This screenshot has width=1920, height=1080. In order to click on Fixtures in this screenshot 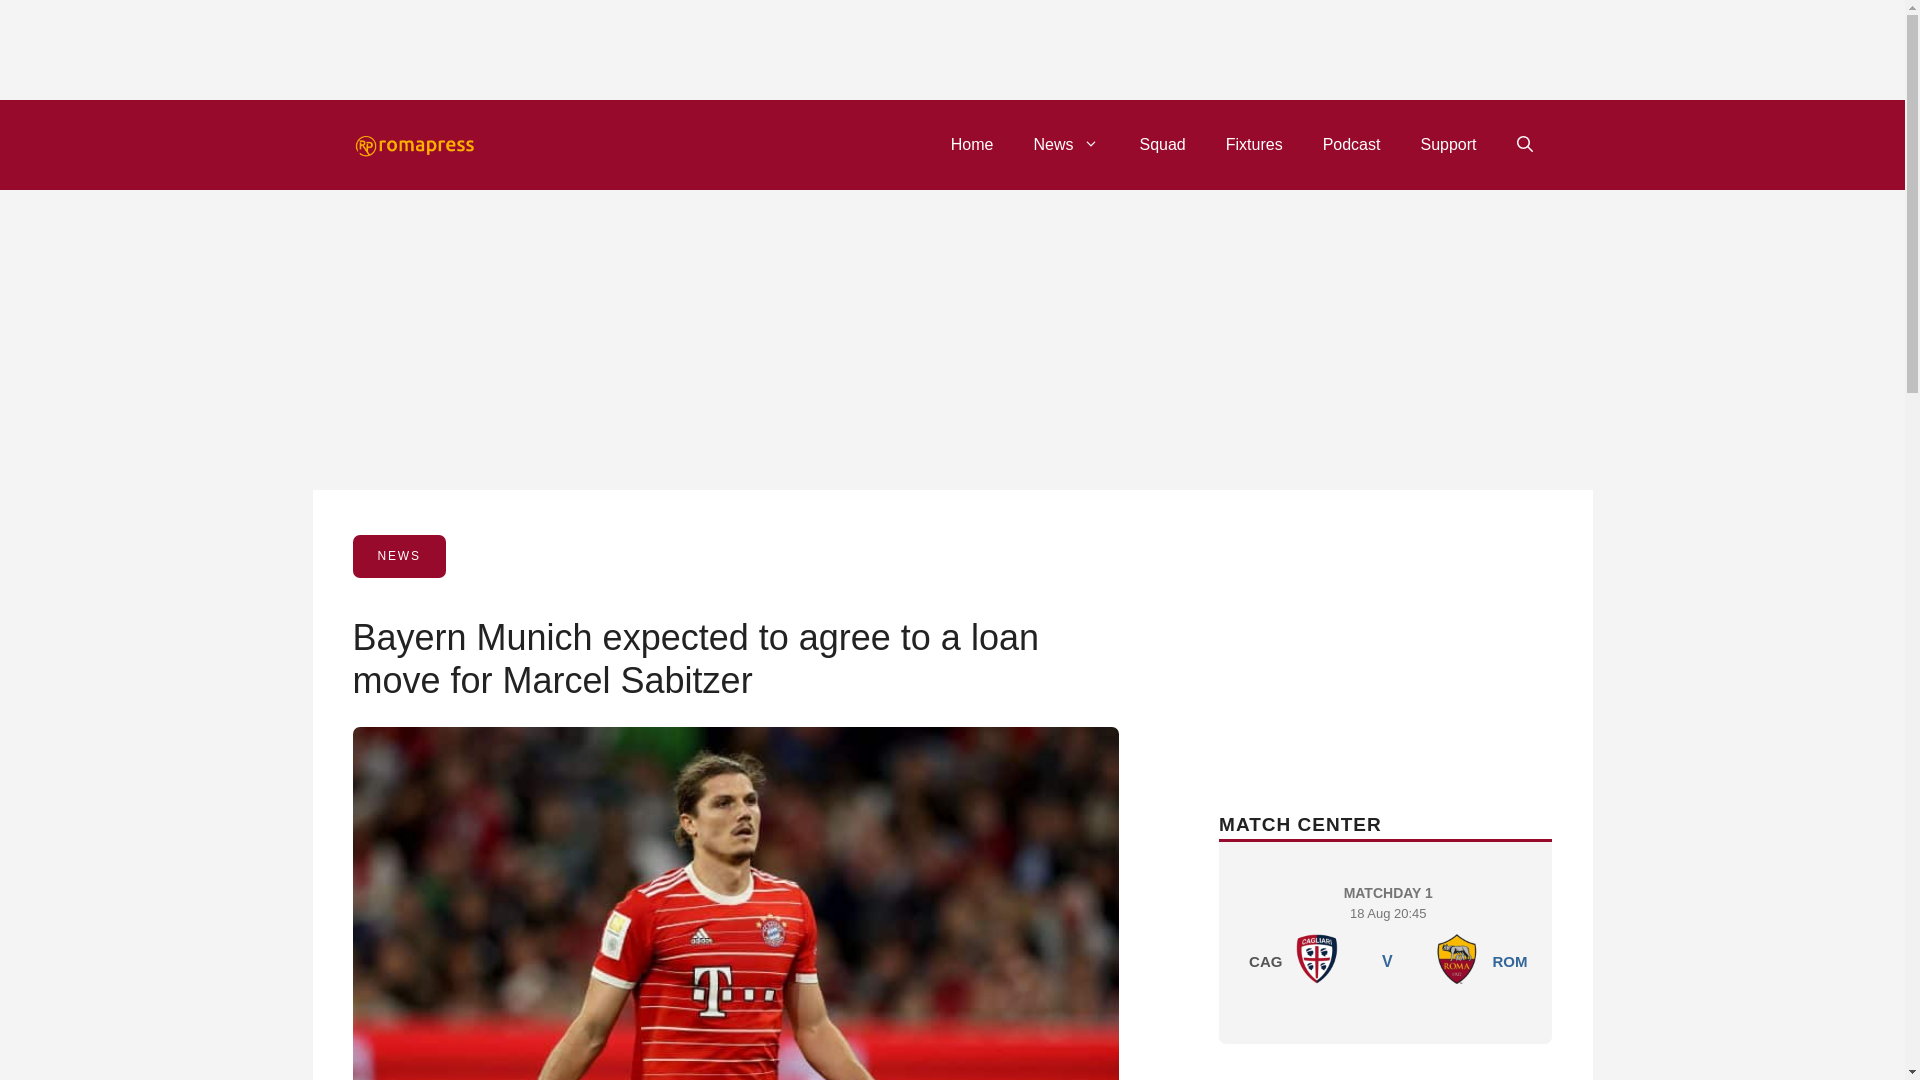, I will do `click(1317, 958)`.